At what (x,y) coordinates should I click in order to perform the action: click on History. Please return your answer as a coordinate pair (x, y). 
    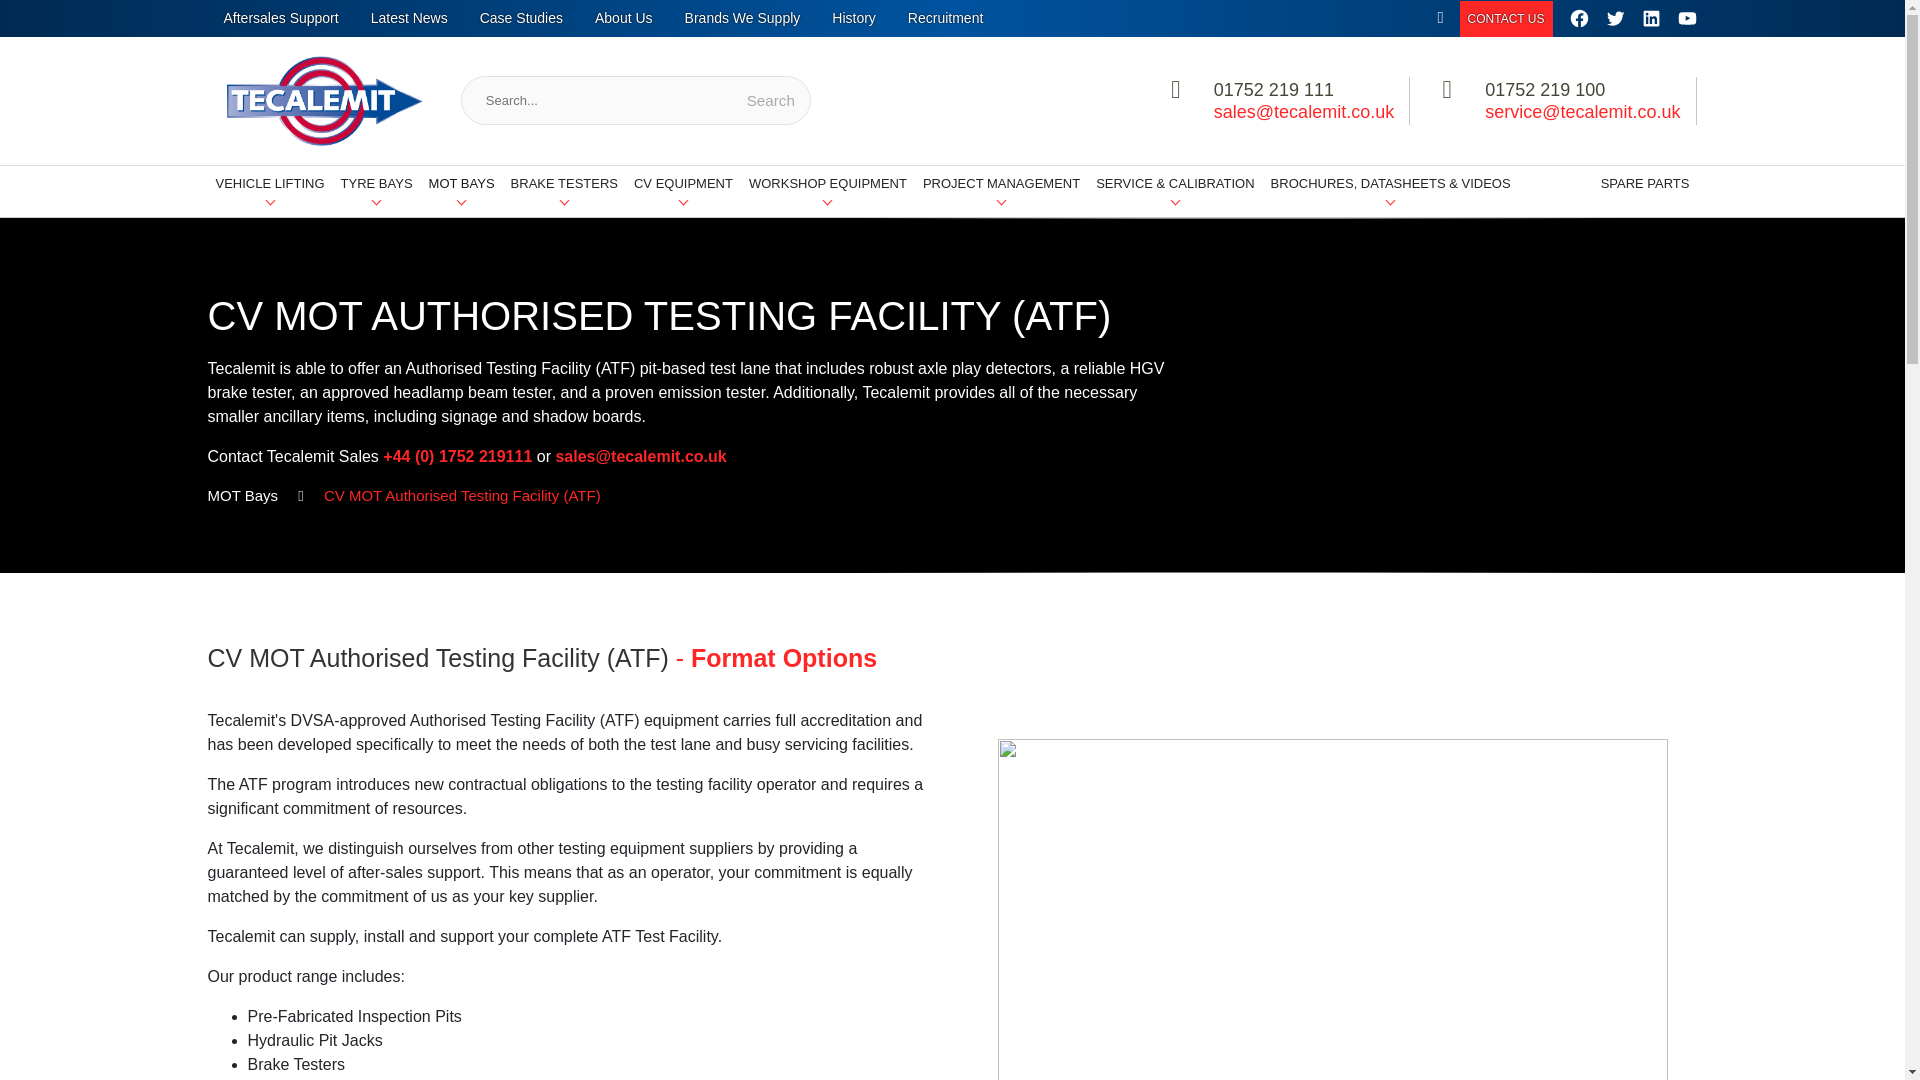
    Looking at the image, I should click on (854, 18).